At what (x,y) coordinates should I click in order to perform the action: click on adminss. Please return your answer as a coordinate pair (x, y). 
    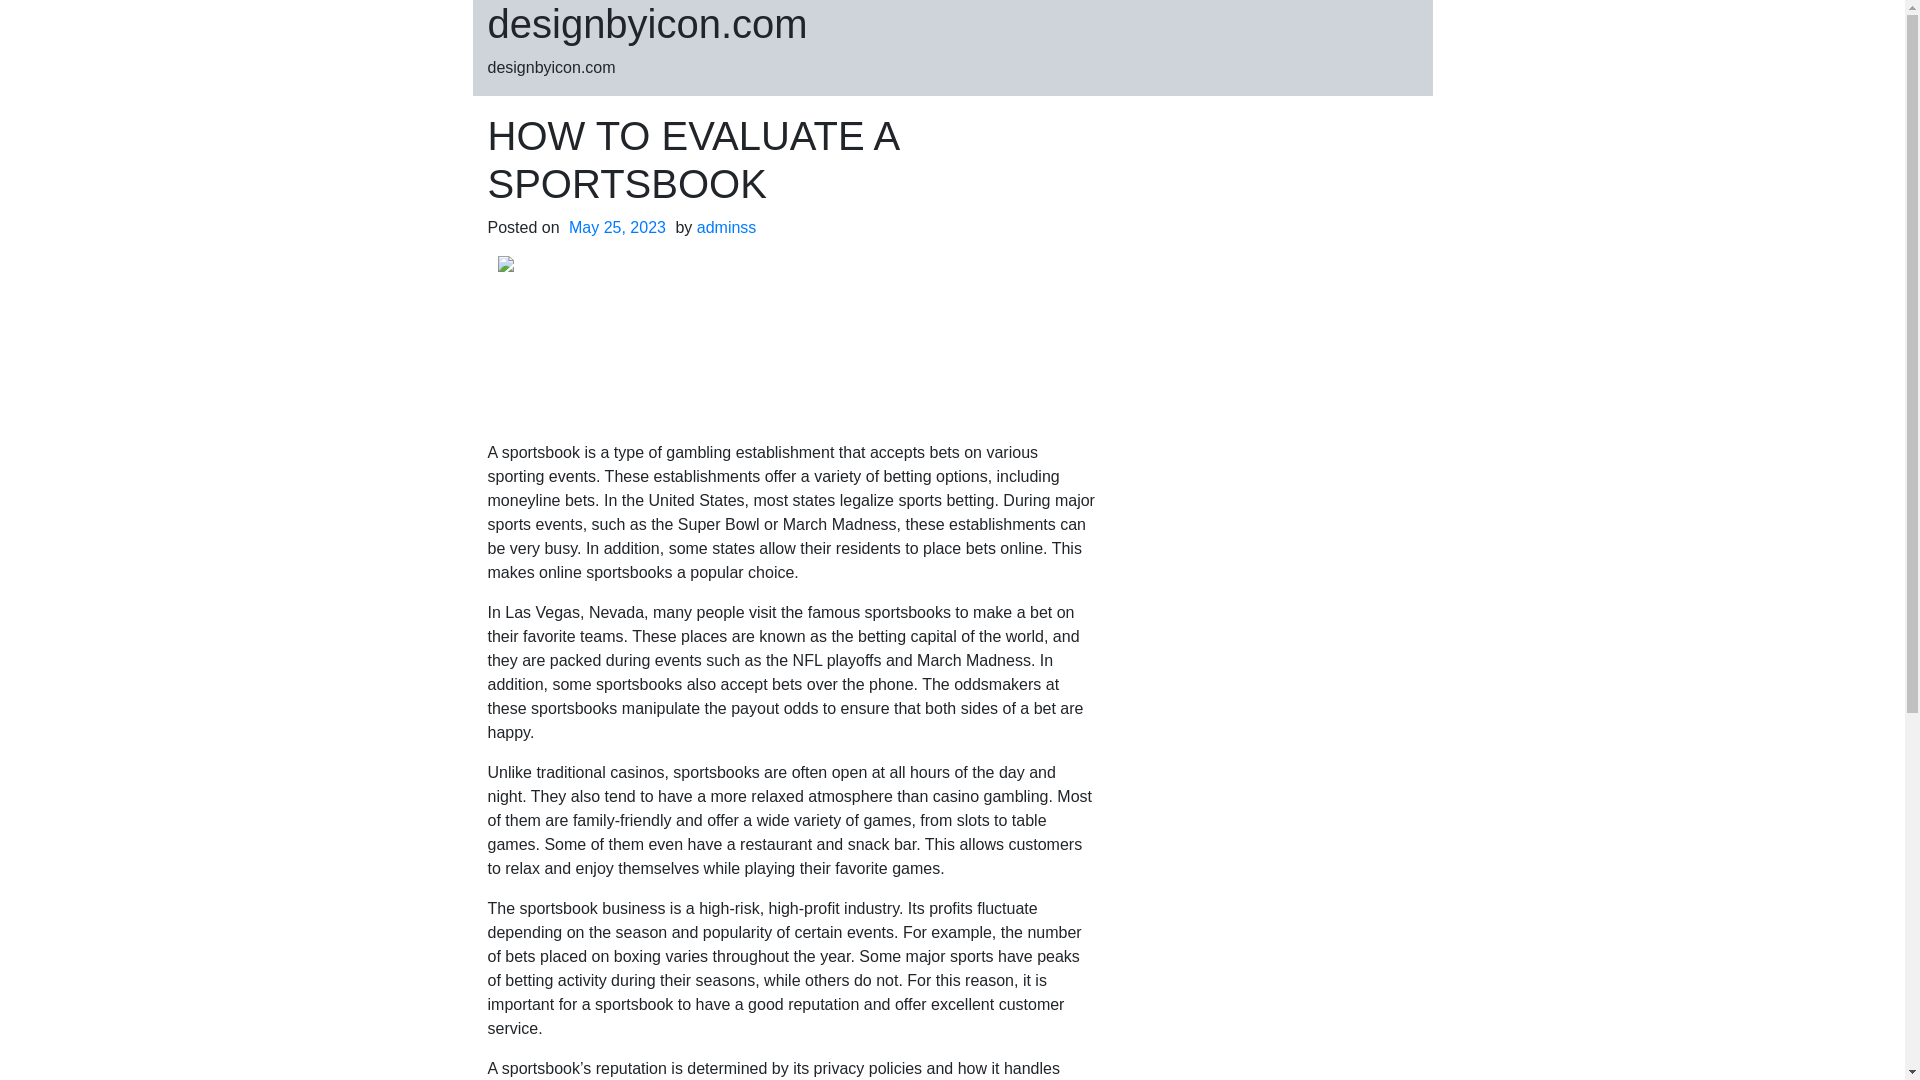
    Looking at the image, I should click on (726, 228).